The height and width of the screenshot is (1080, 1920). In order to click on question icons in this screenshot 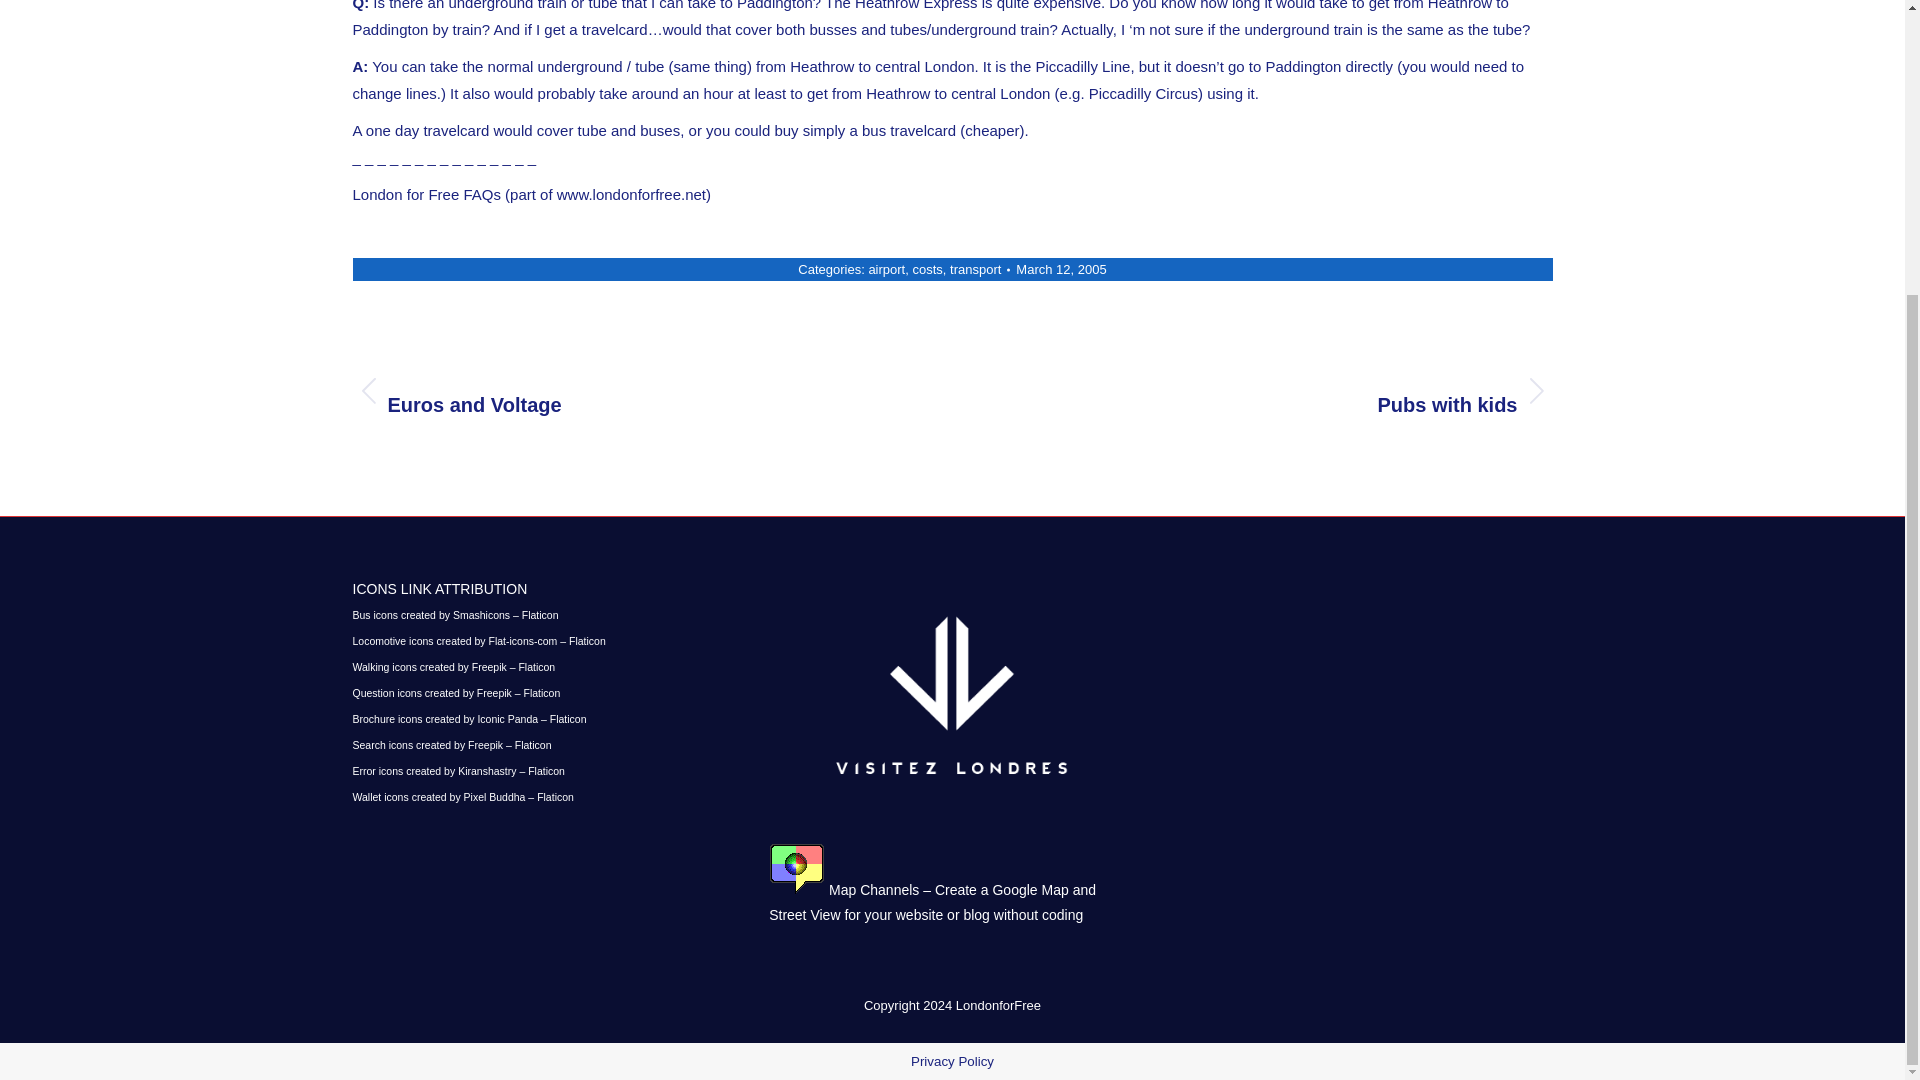, I will do `click(927, 269)`.